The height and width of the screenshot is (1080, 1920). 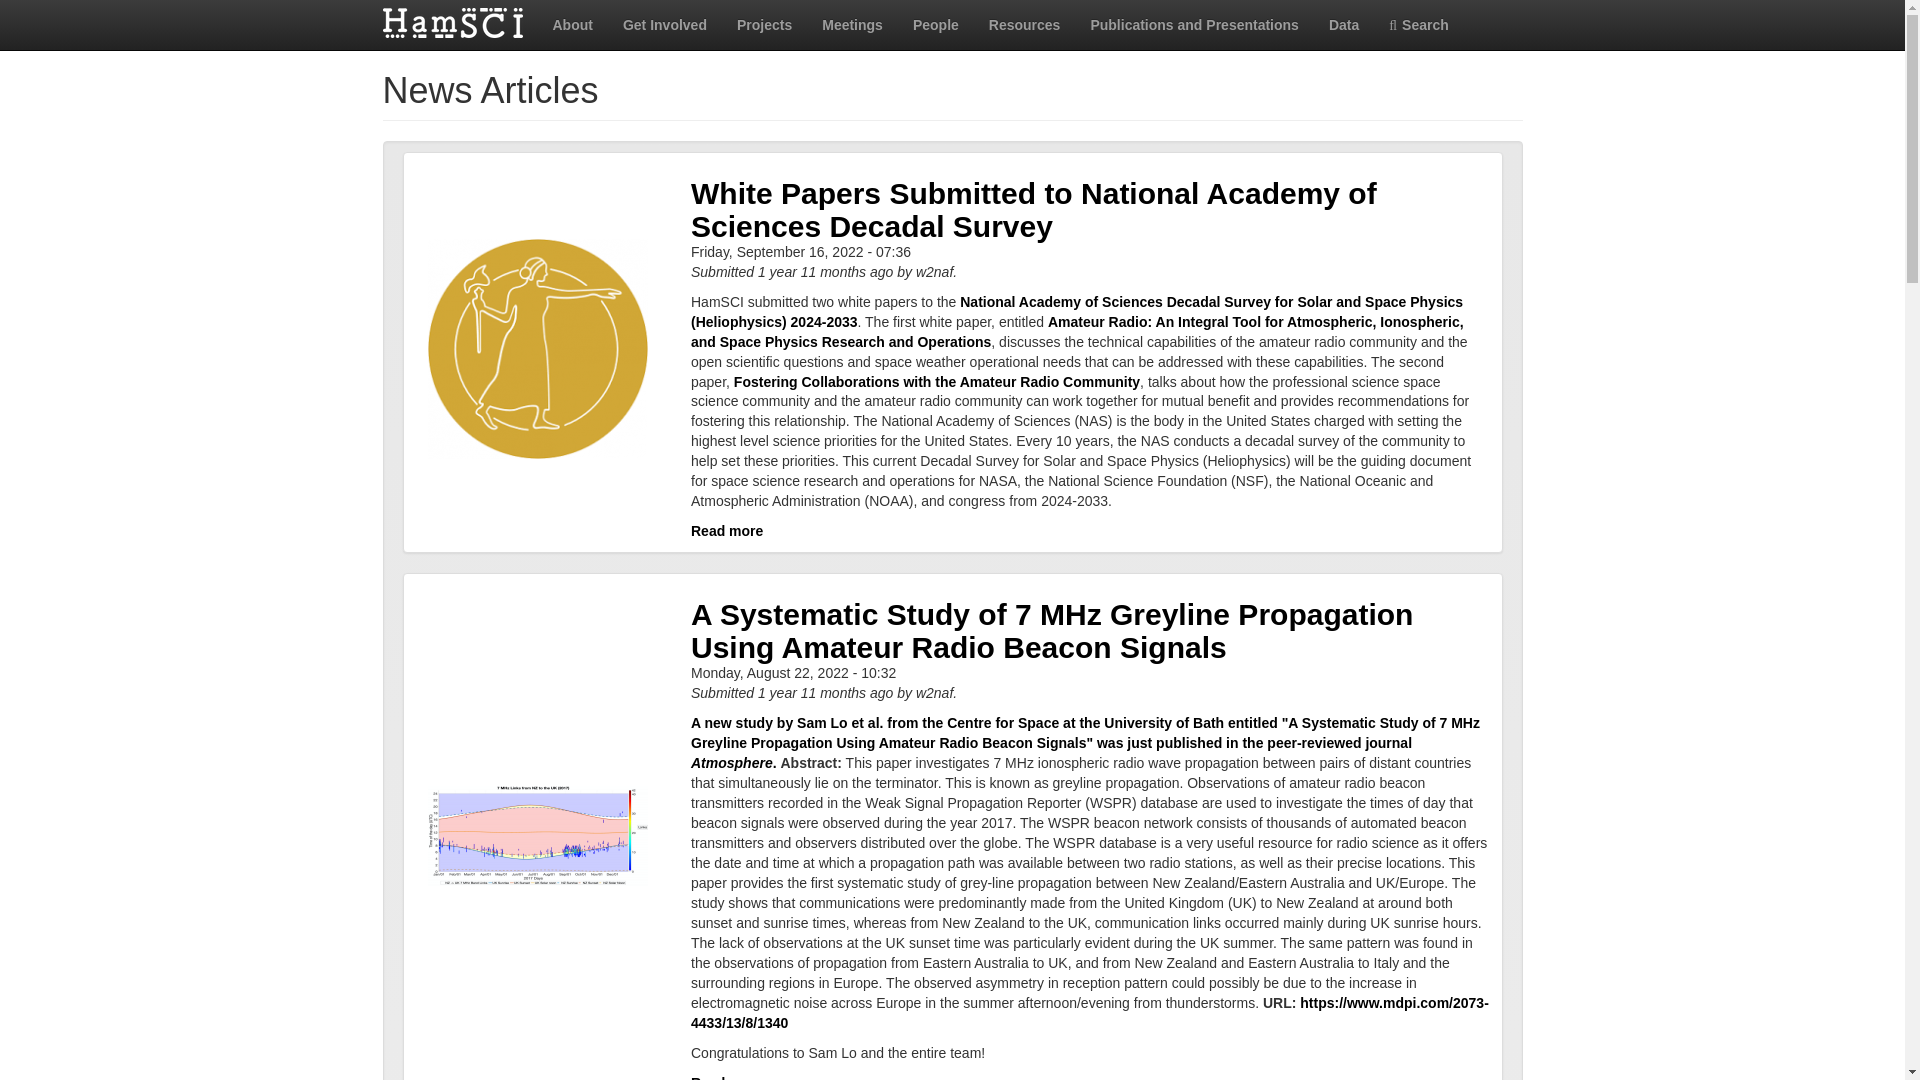 What do you see at coordinates (1024, 24) in the screenshot?
I see `Resources` at bounding box center [1024, 24].